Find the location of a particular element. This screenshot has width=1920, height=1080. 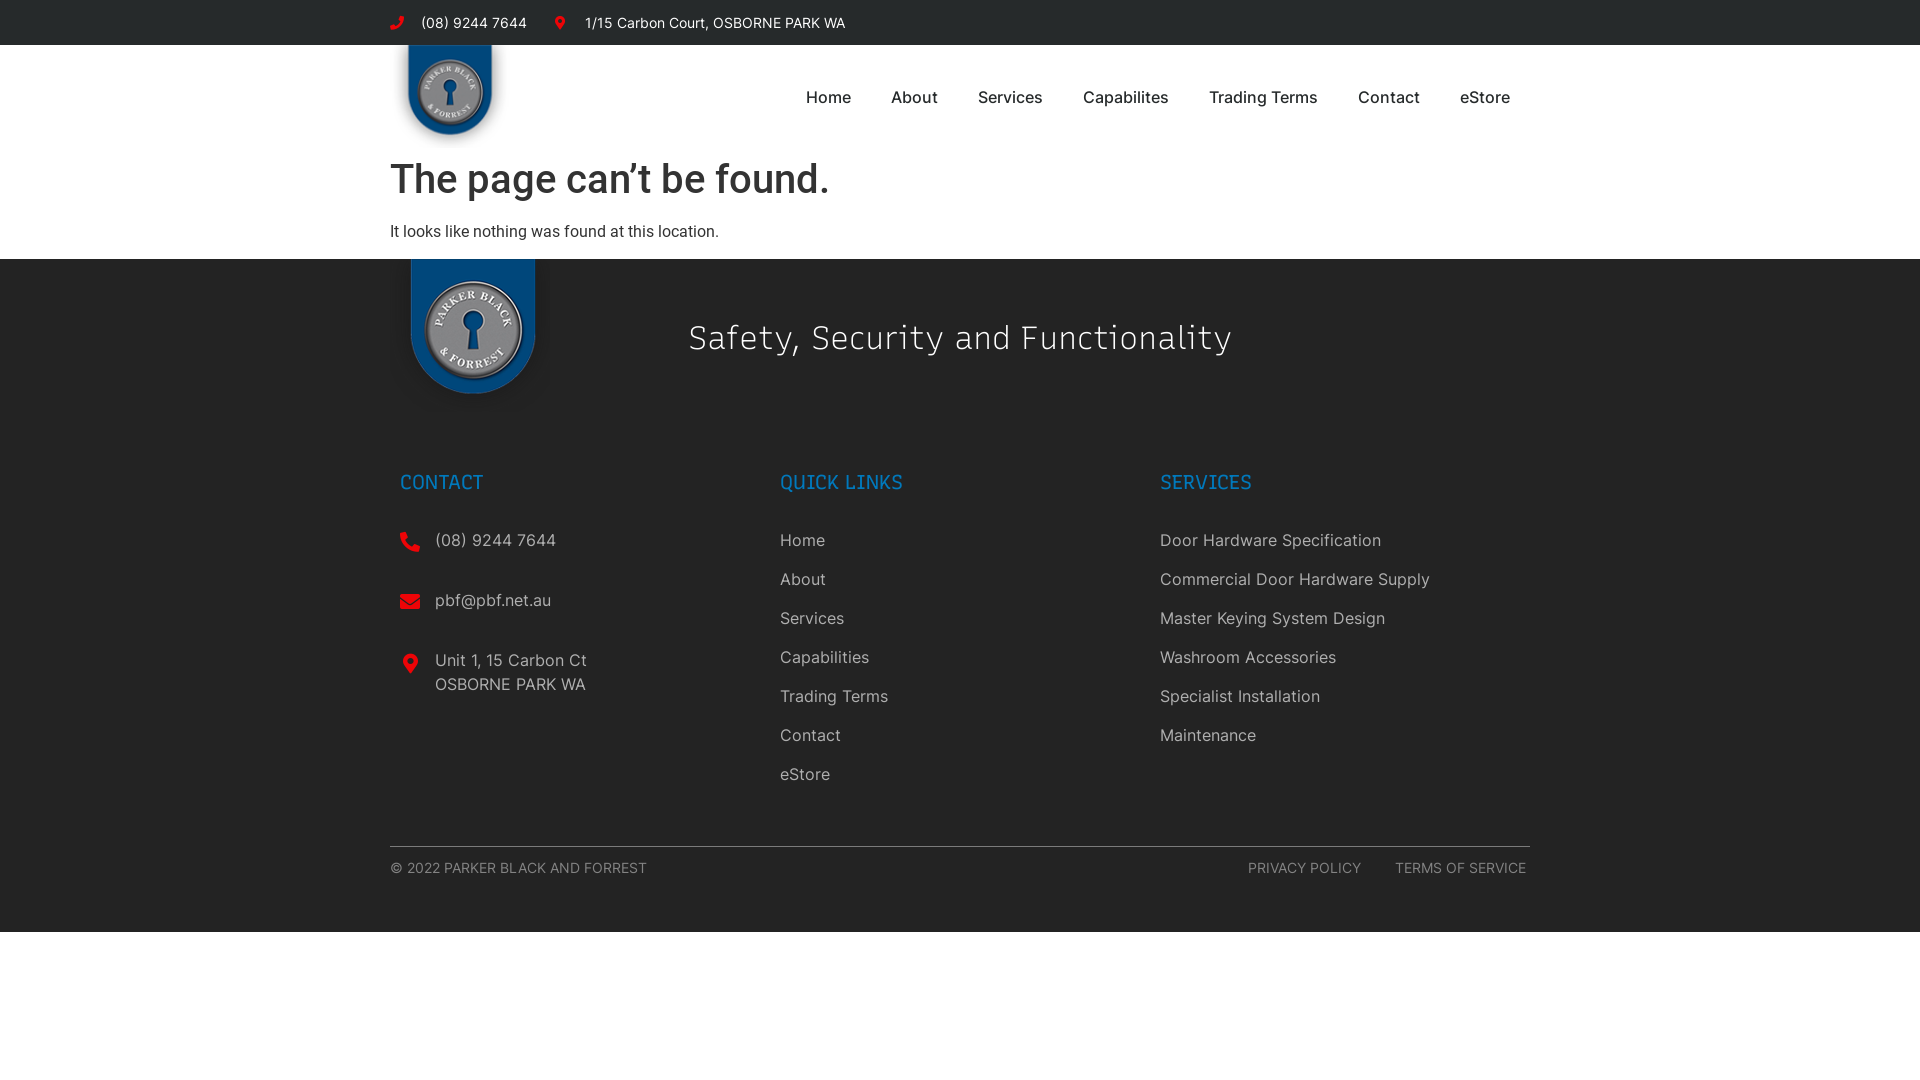

Services is located at coordinates (1010, 97).